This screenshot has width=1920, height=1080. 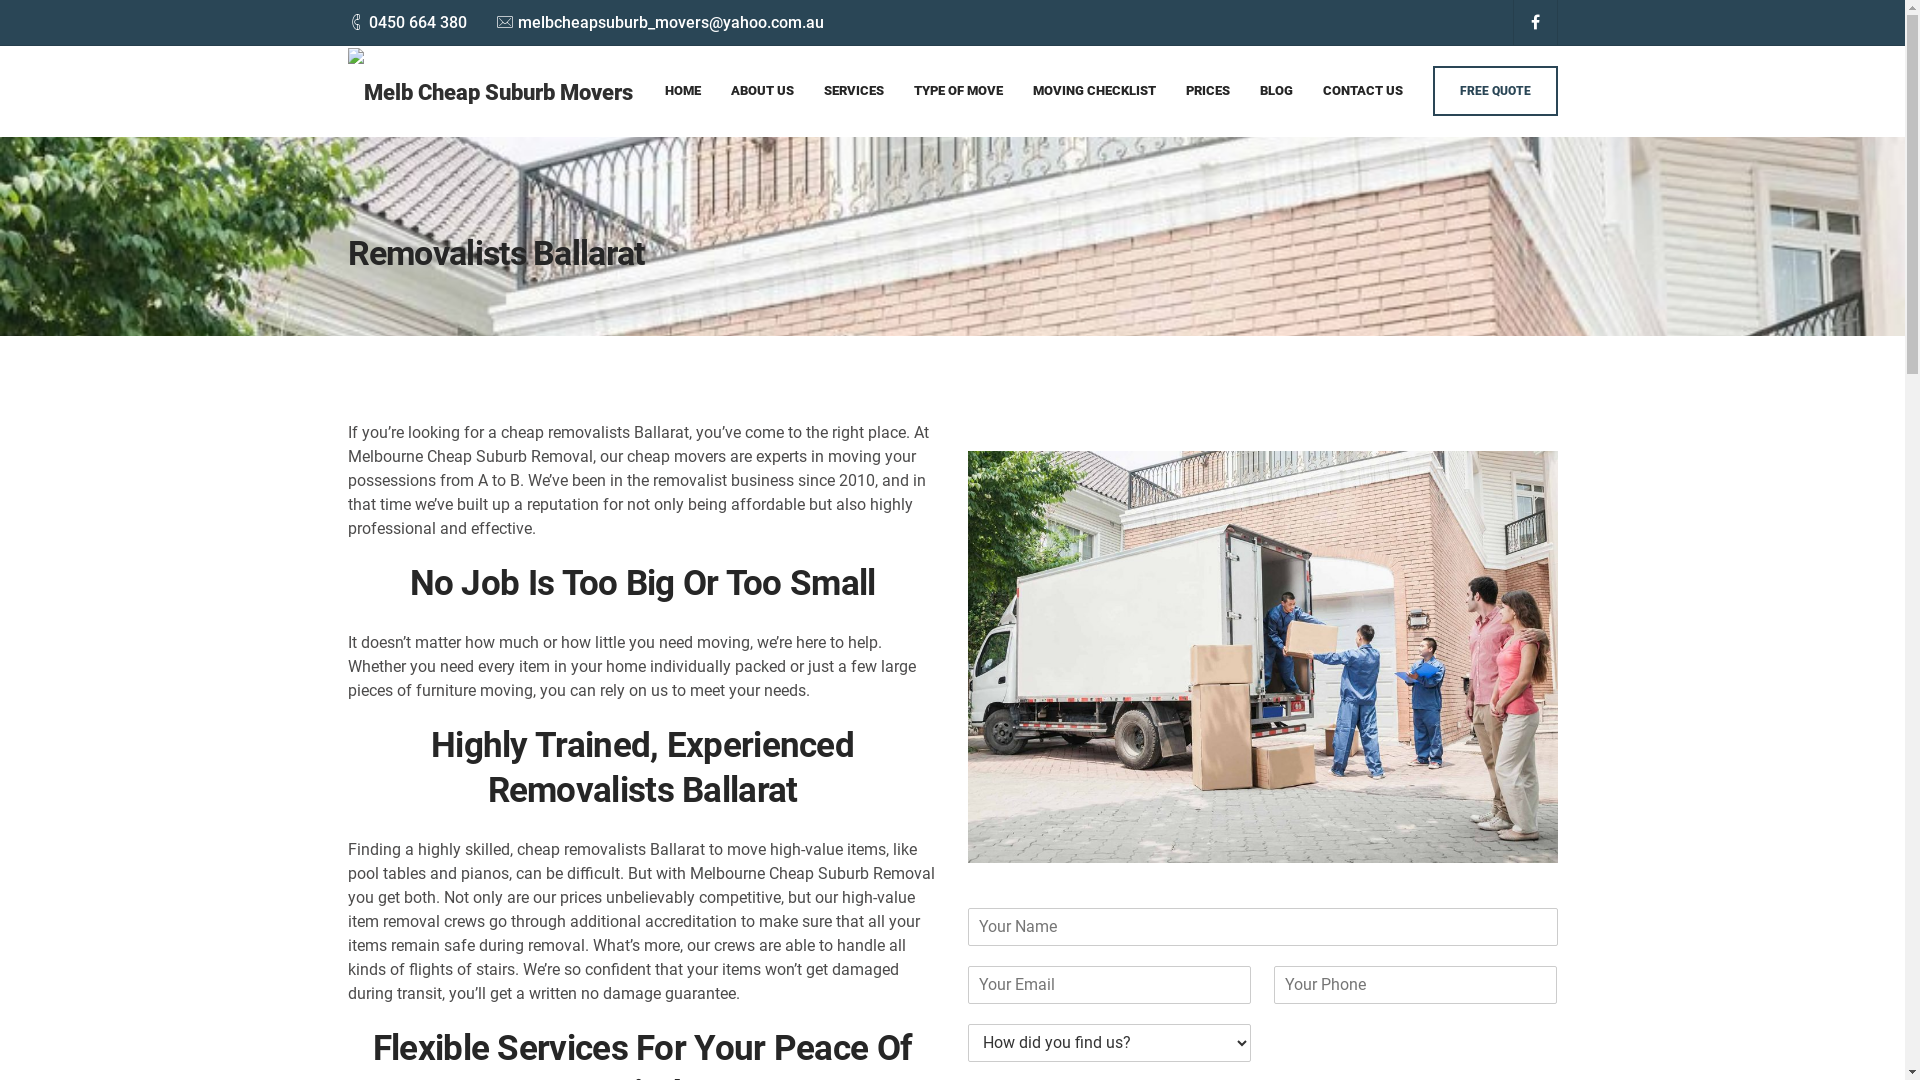 I want to click on melbcheapsuburb_movers@yahoo.com.au, so click(x=671, y=22).